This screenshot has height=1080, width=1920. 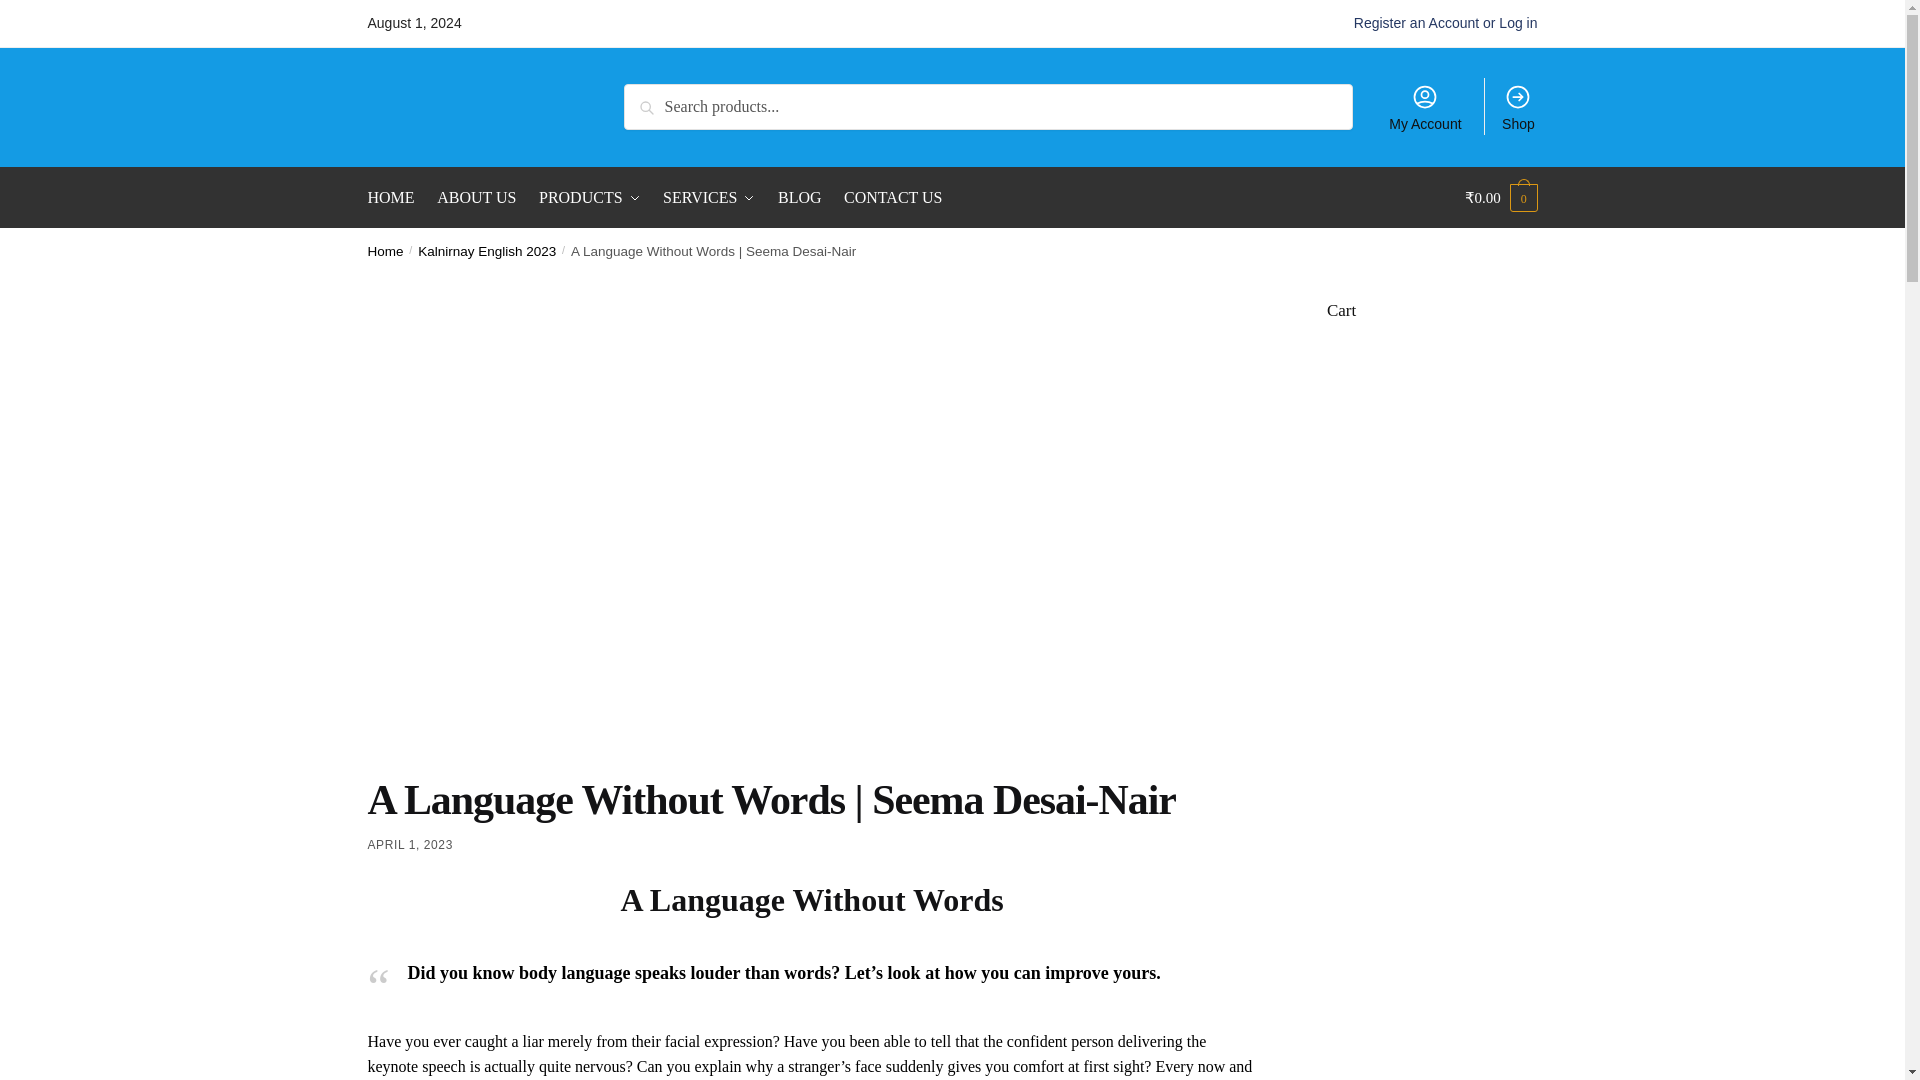 What do you see at coordinates (1518, 106) in the screenshot?
I see `Shop` at bounding box center [1518, 106].